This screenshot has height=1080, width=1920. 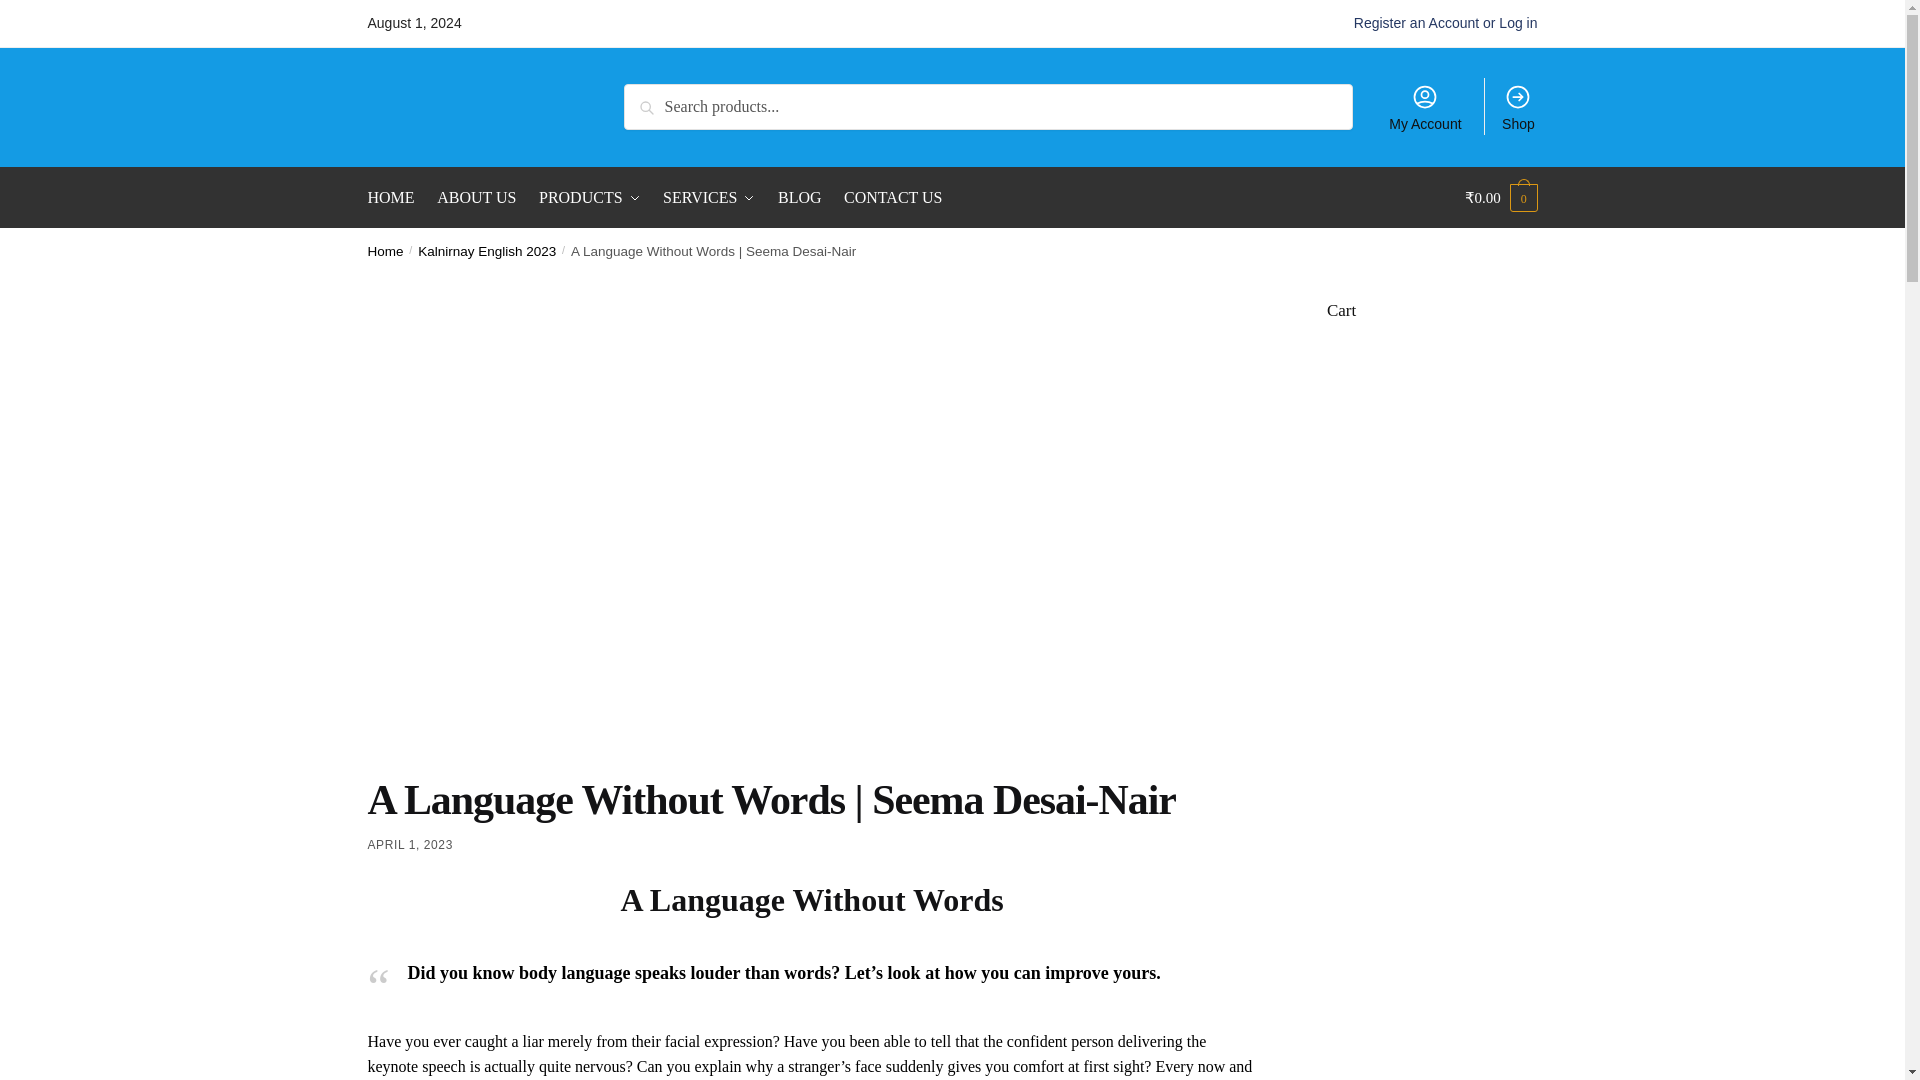 What do you see at coordinates (1518, 106) in the screenshot?
I see `Shop` at bounding box center [1518, 106].